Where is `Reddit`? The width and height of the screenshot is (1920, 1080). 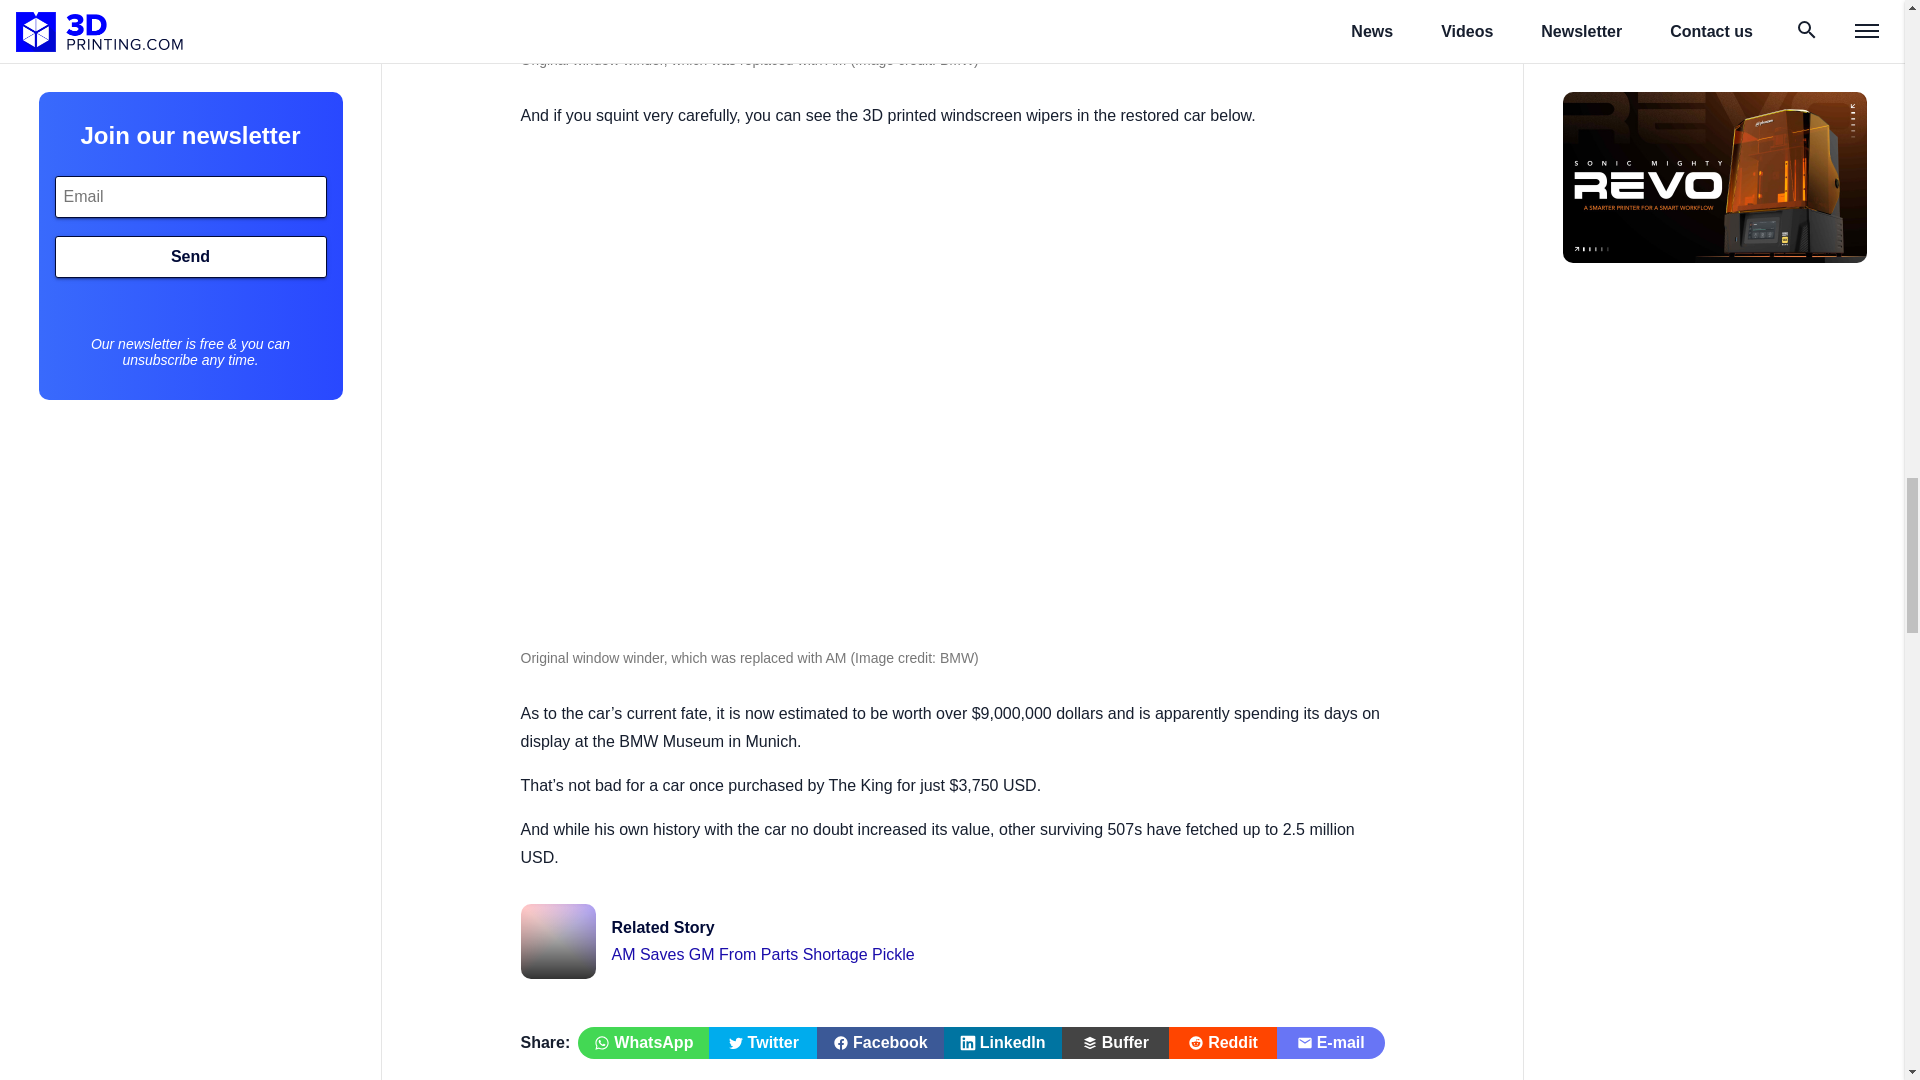
Reddit is located at coordinates (1222, 1043).